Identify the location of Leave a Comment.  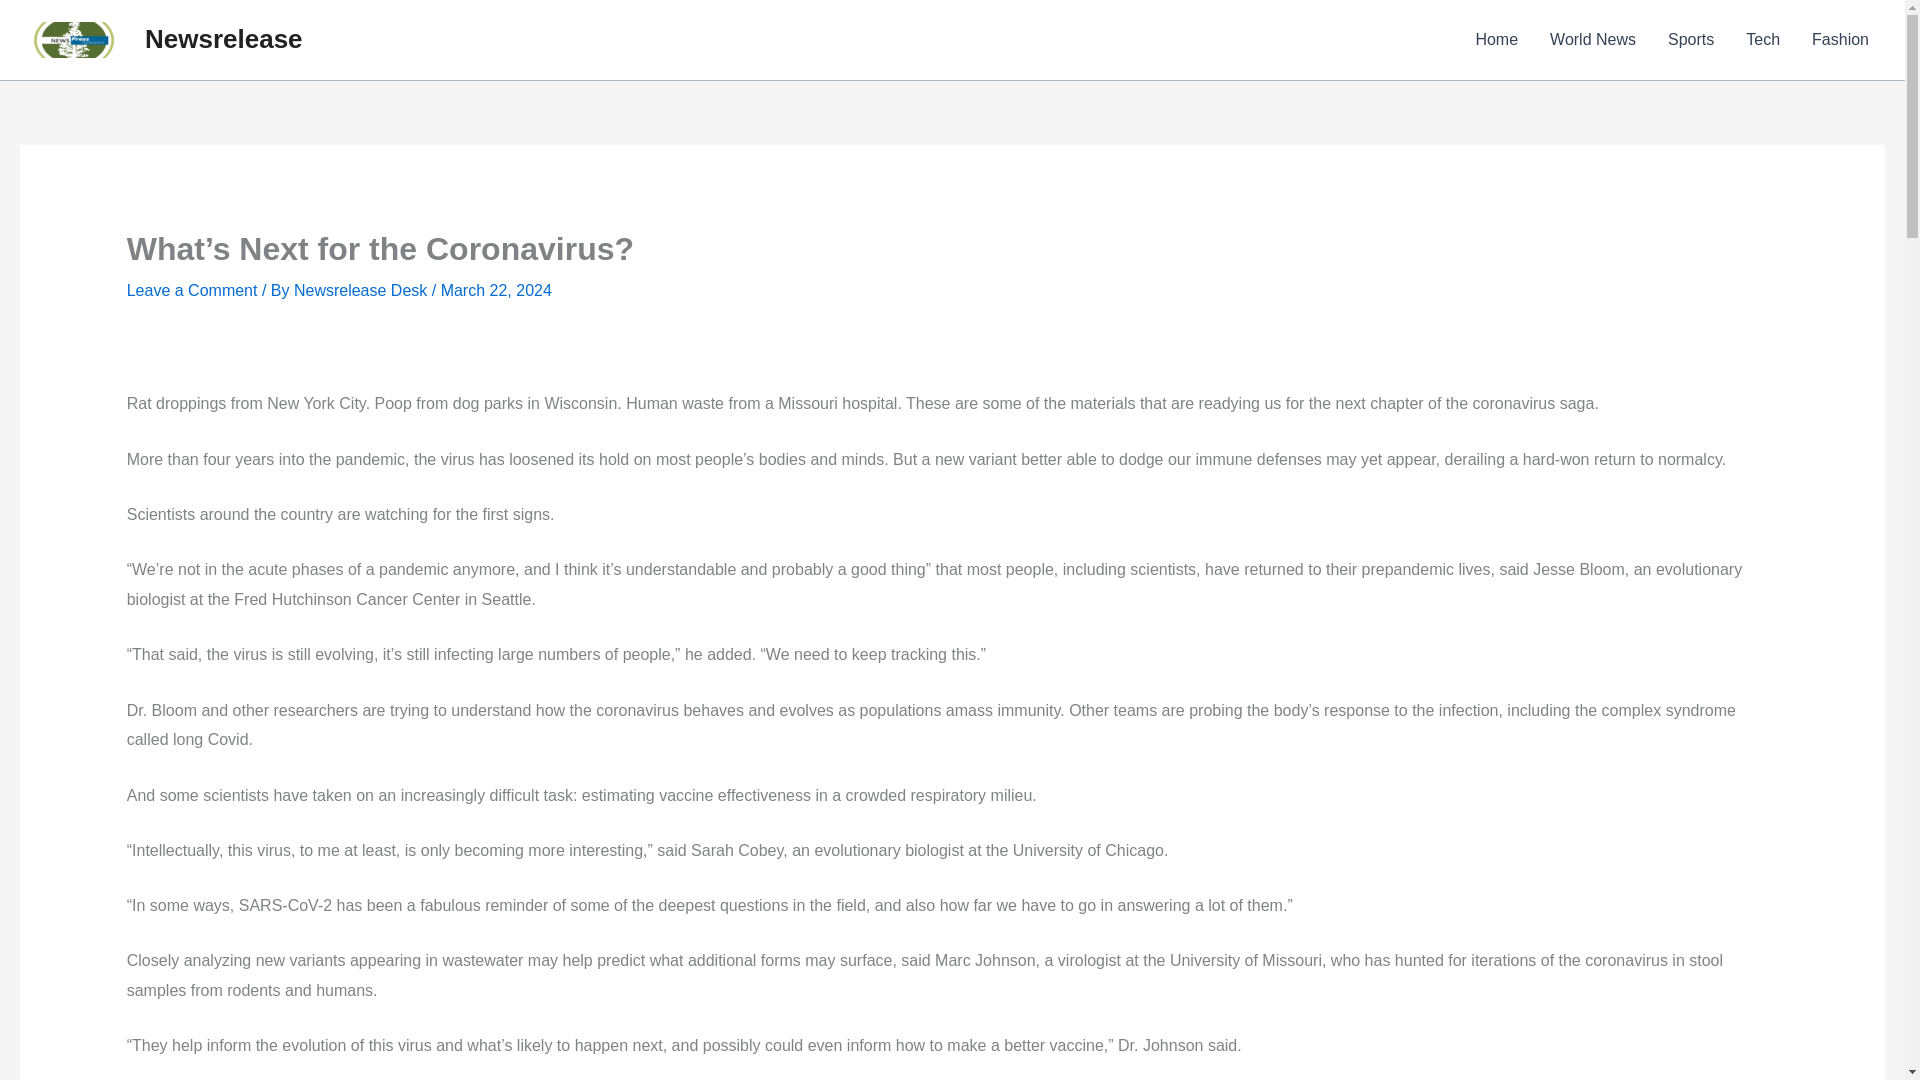
(192, 290).